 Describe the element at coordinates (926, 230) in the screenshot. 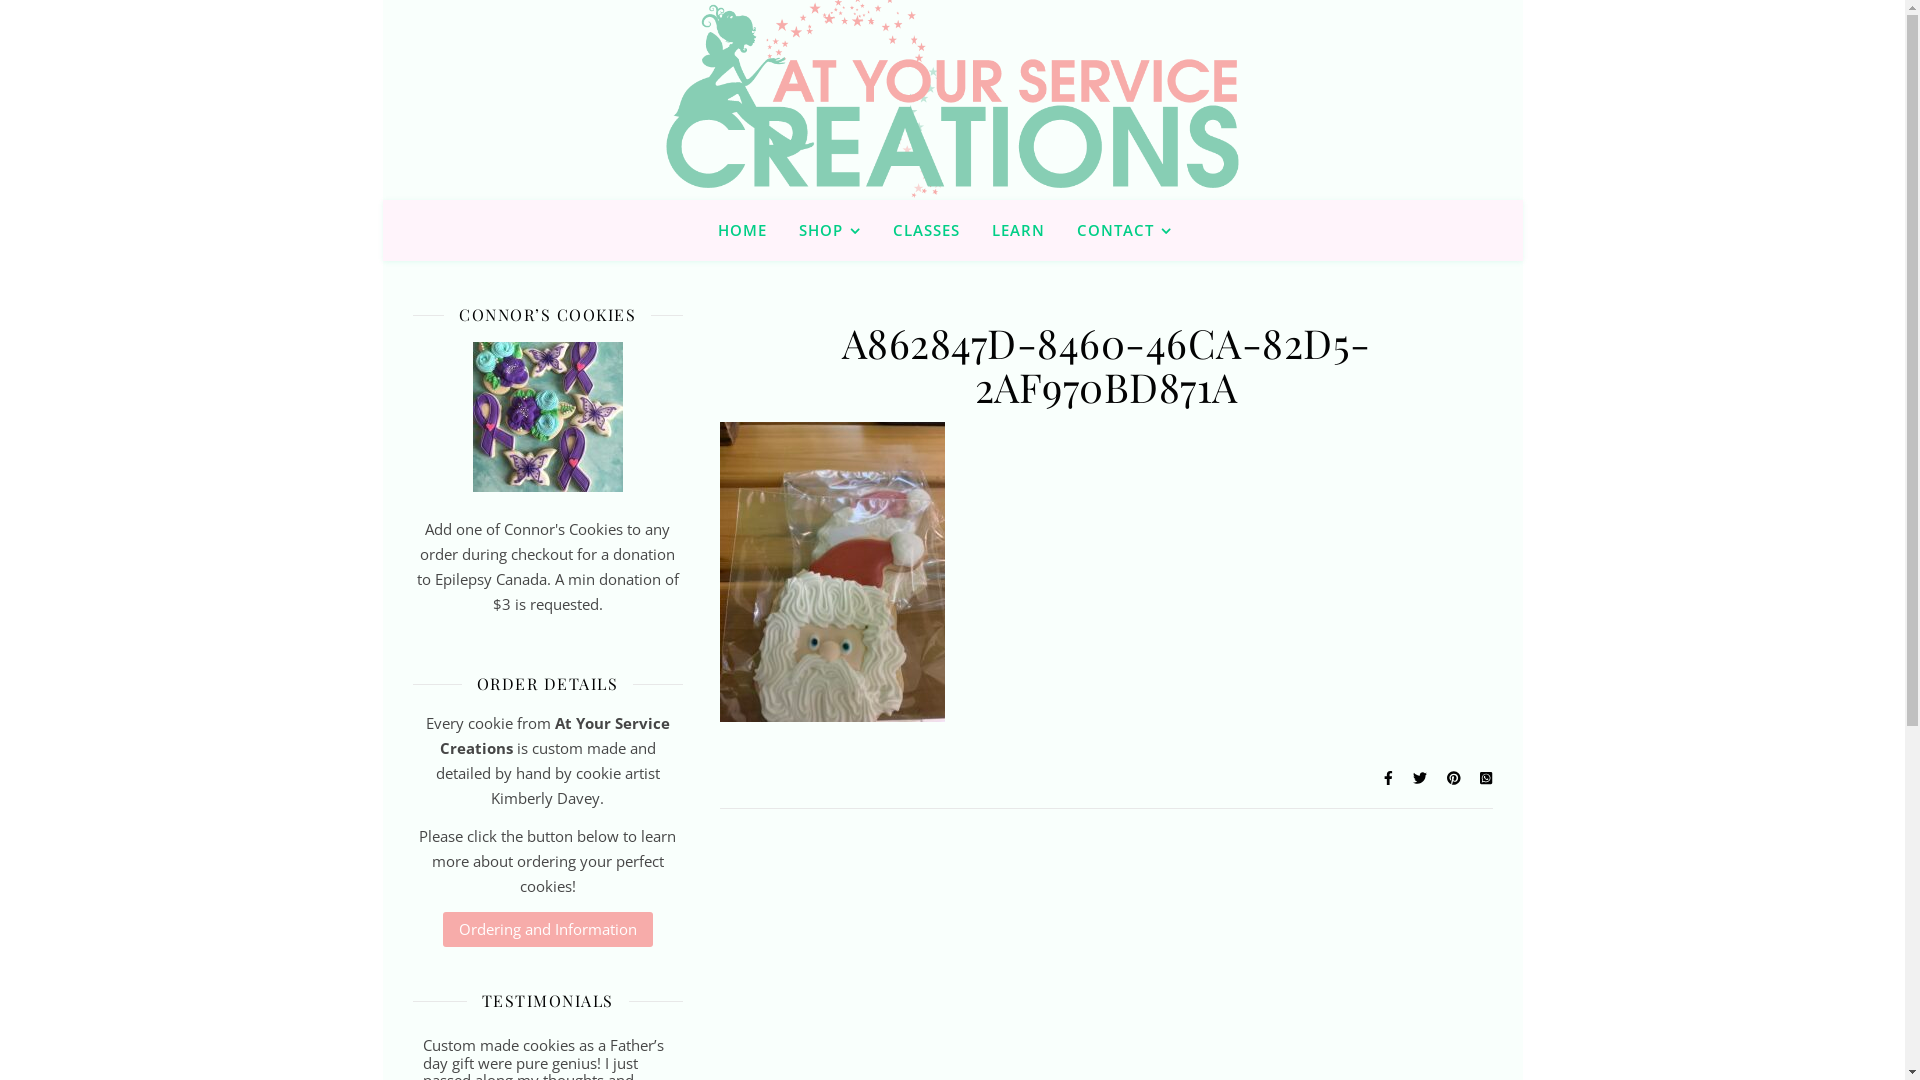

I see `CLASSES` at that location.